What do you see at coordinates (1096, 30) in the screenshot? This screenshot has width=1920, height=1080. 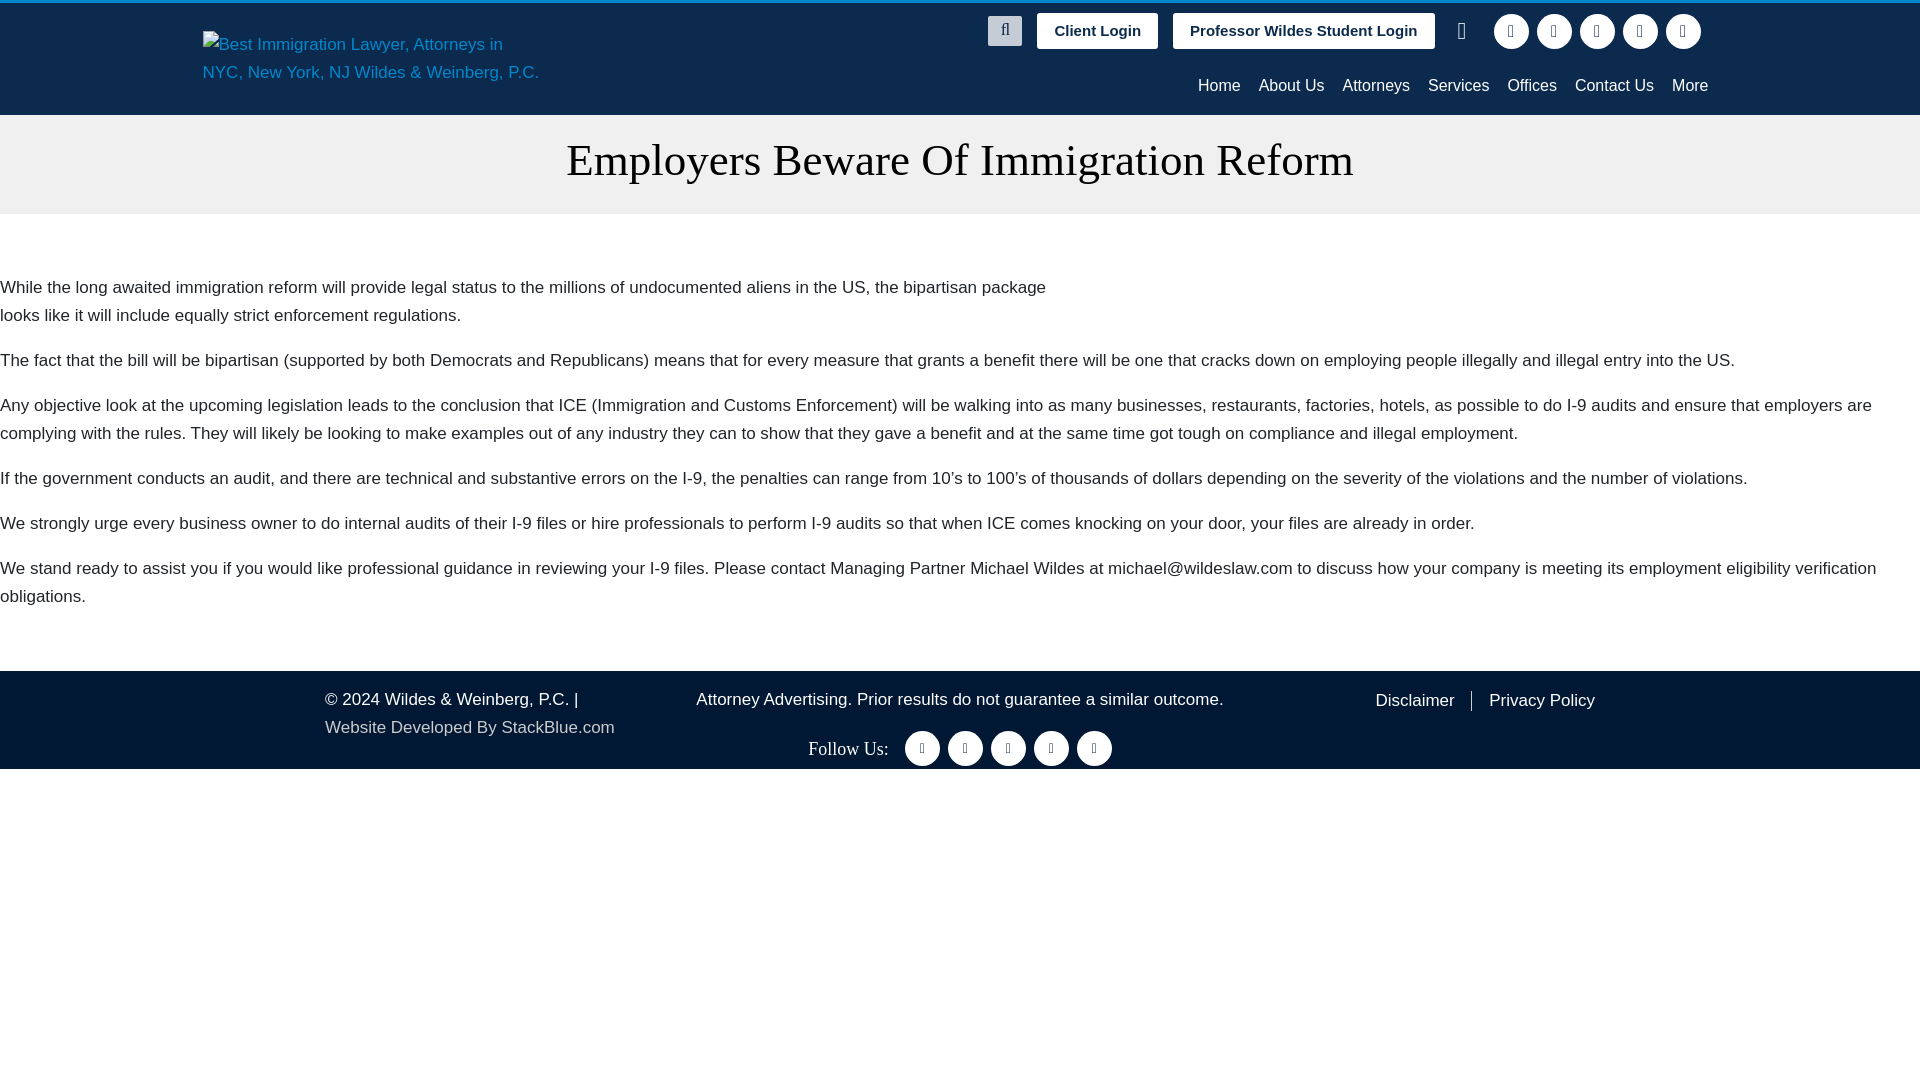 I see `Client Login` at bounding box center [1096, 30].